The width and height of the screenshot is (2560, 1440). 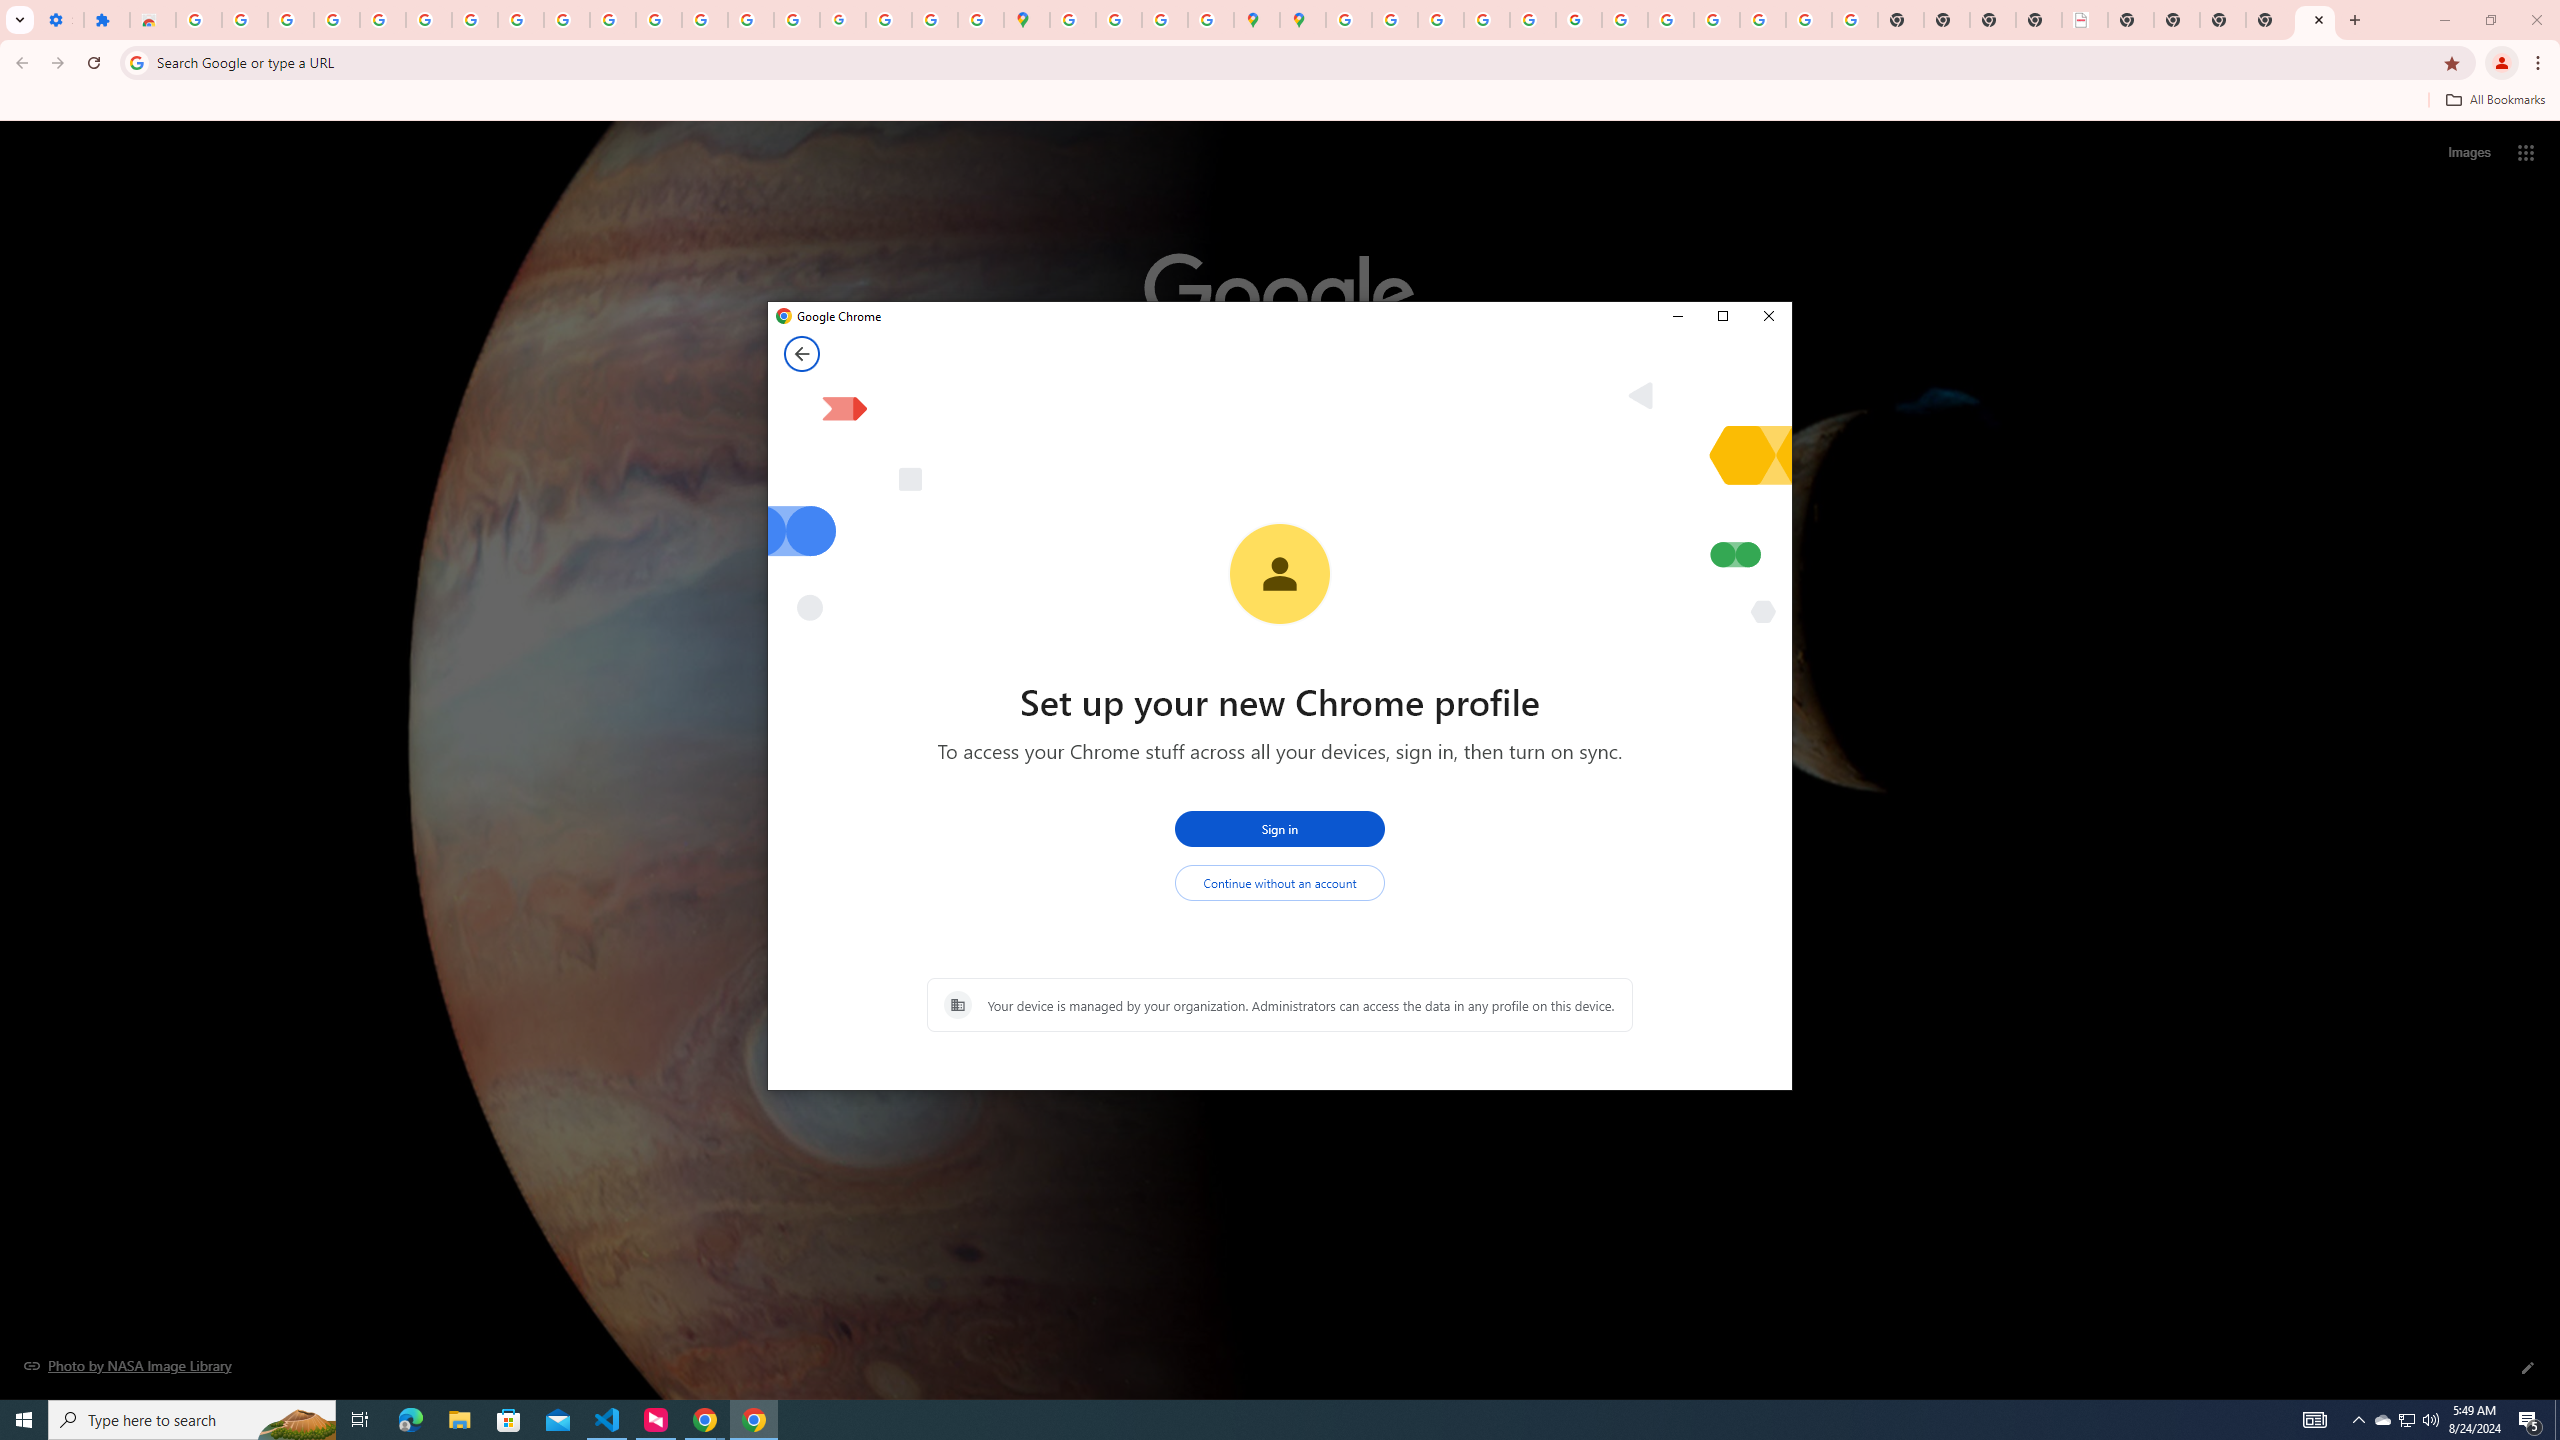 I want to click on Google Maps, so click(x=1027, y=20).